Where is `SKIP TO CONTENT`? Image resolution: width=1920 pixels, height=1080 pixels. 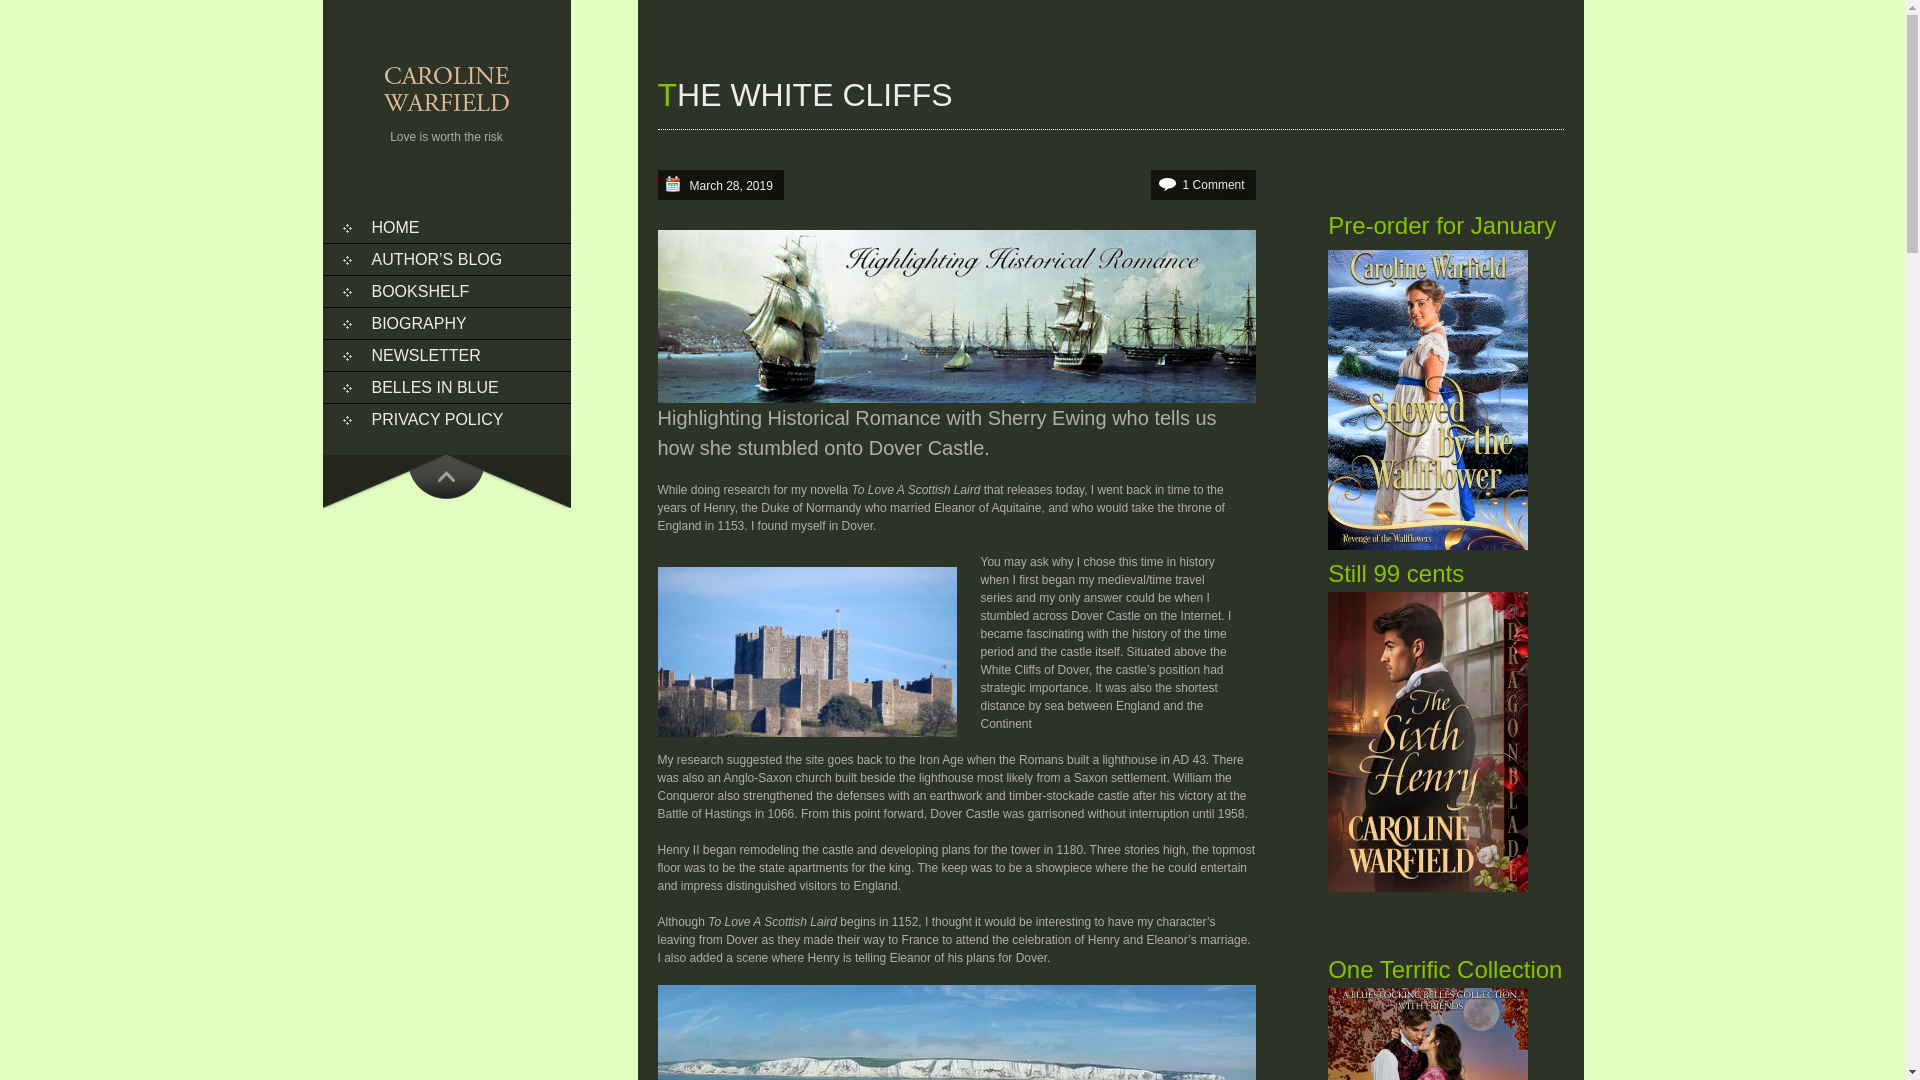
SKIP TO CONTENT is located at coordinates (360, 236).